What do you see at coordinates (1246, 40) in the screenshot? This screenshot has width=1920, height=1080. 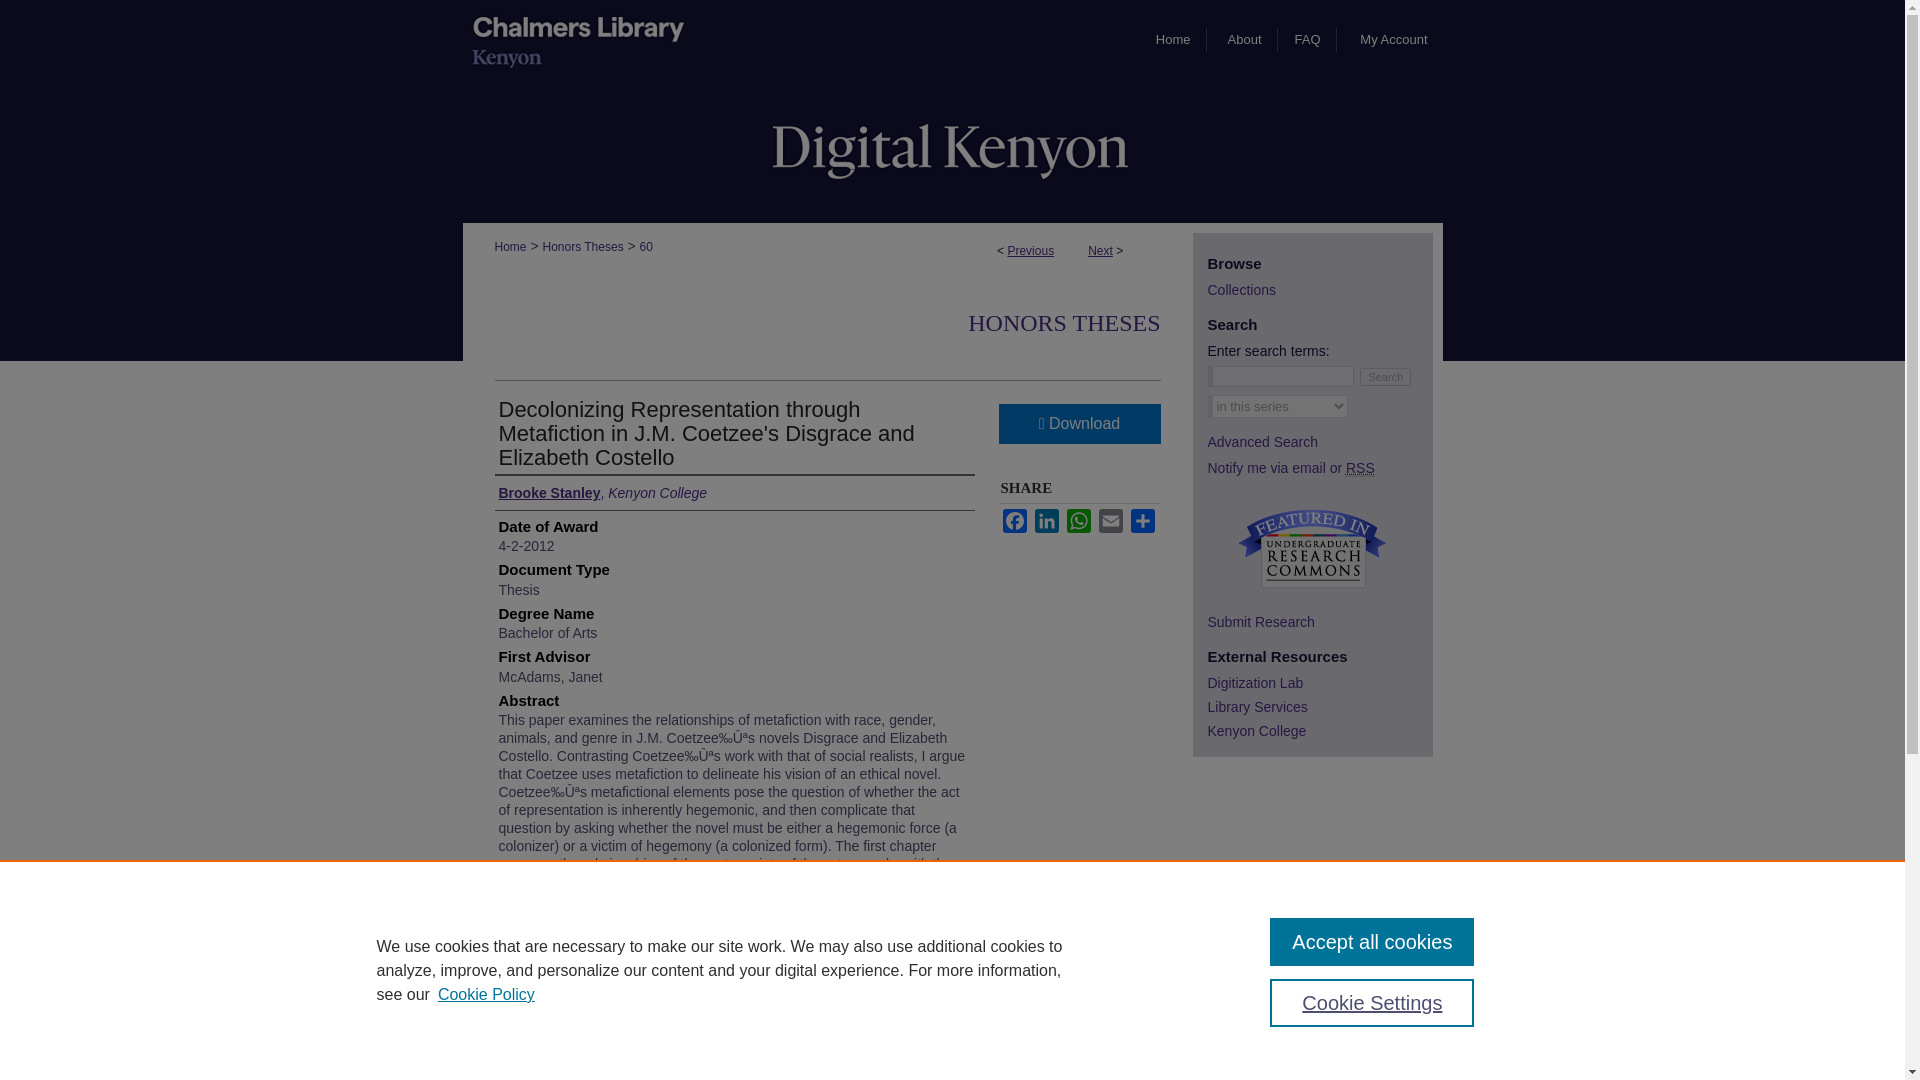 I see `About` at bounding box center [1246, 40].